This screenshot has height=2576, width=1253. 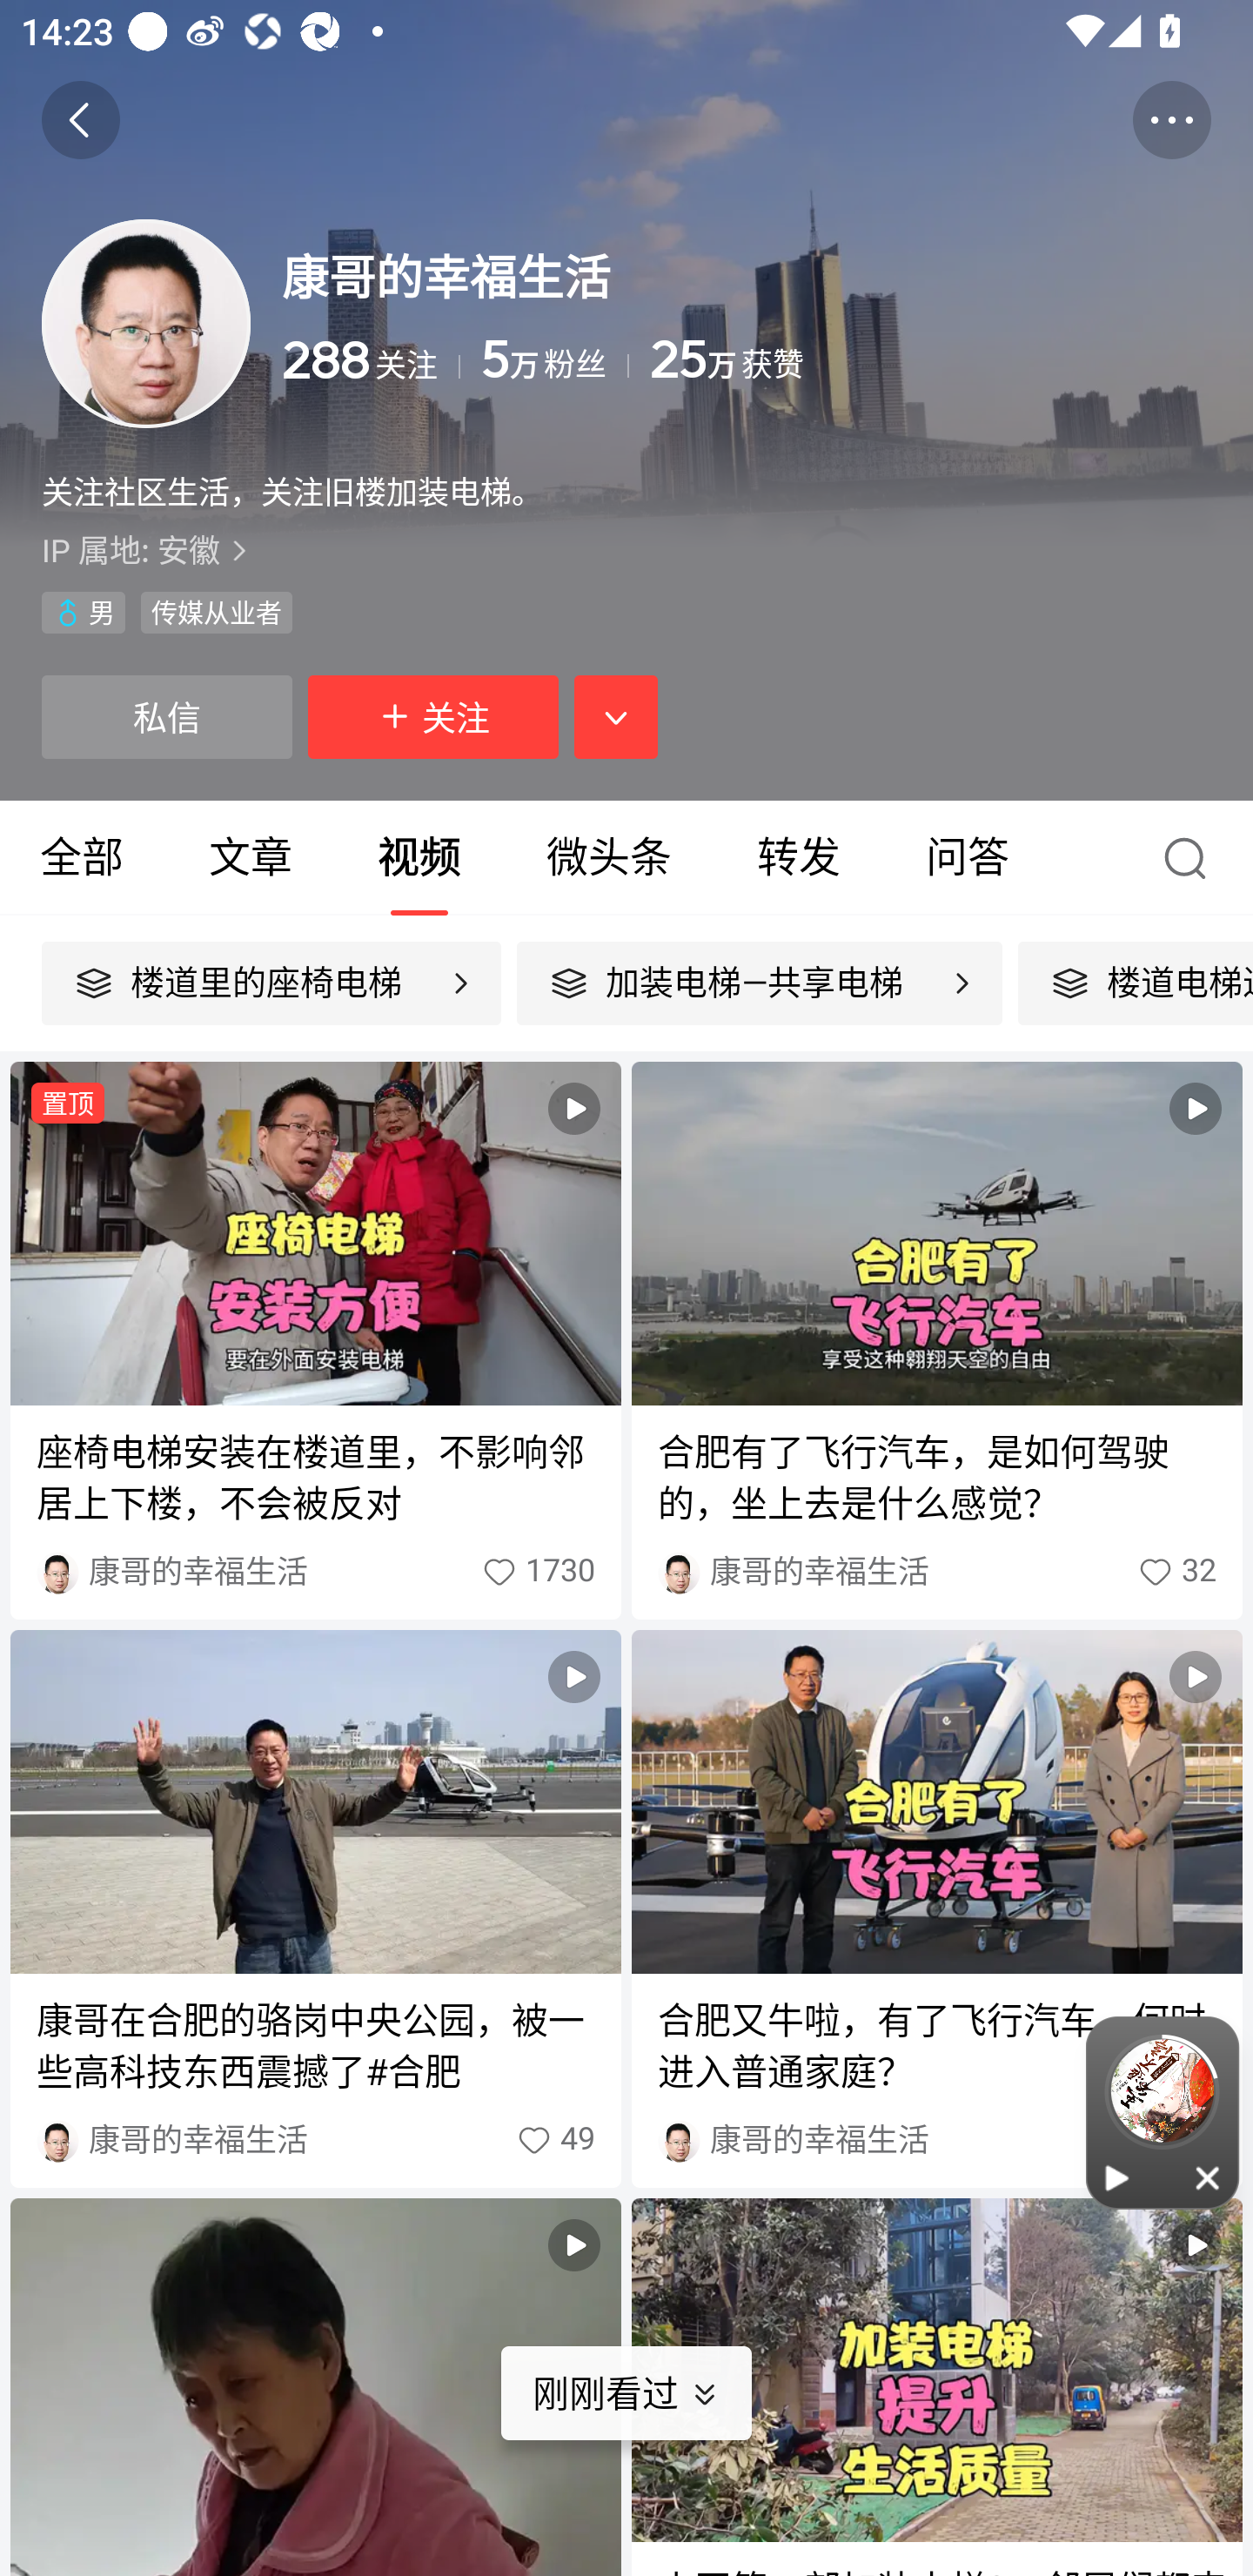 I want to click on 全部, so click(x=84, y=857).